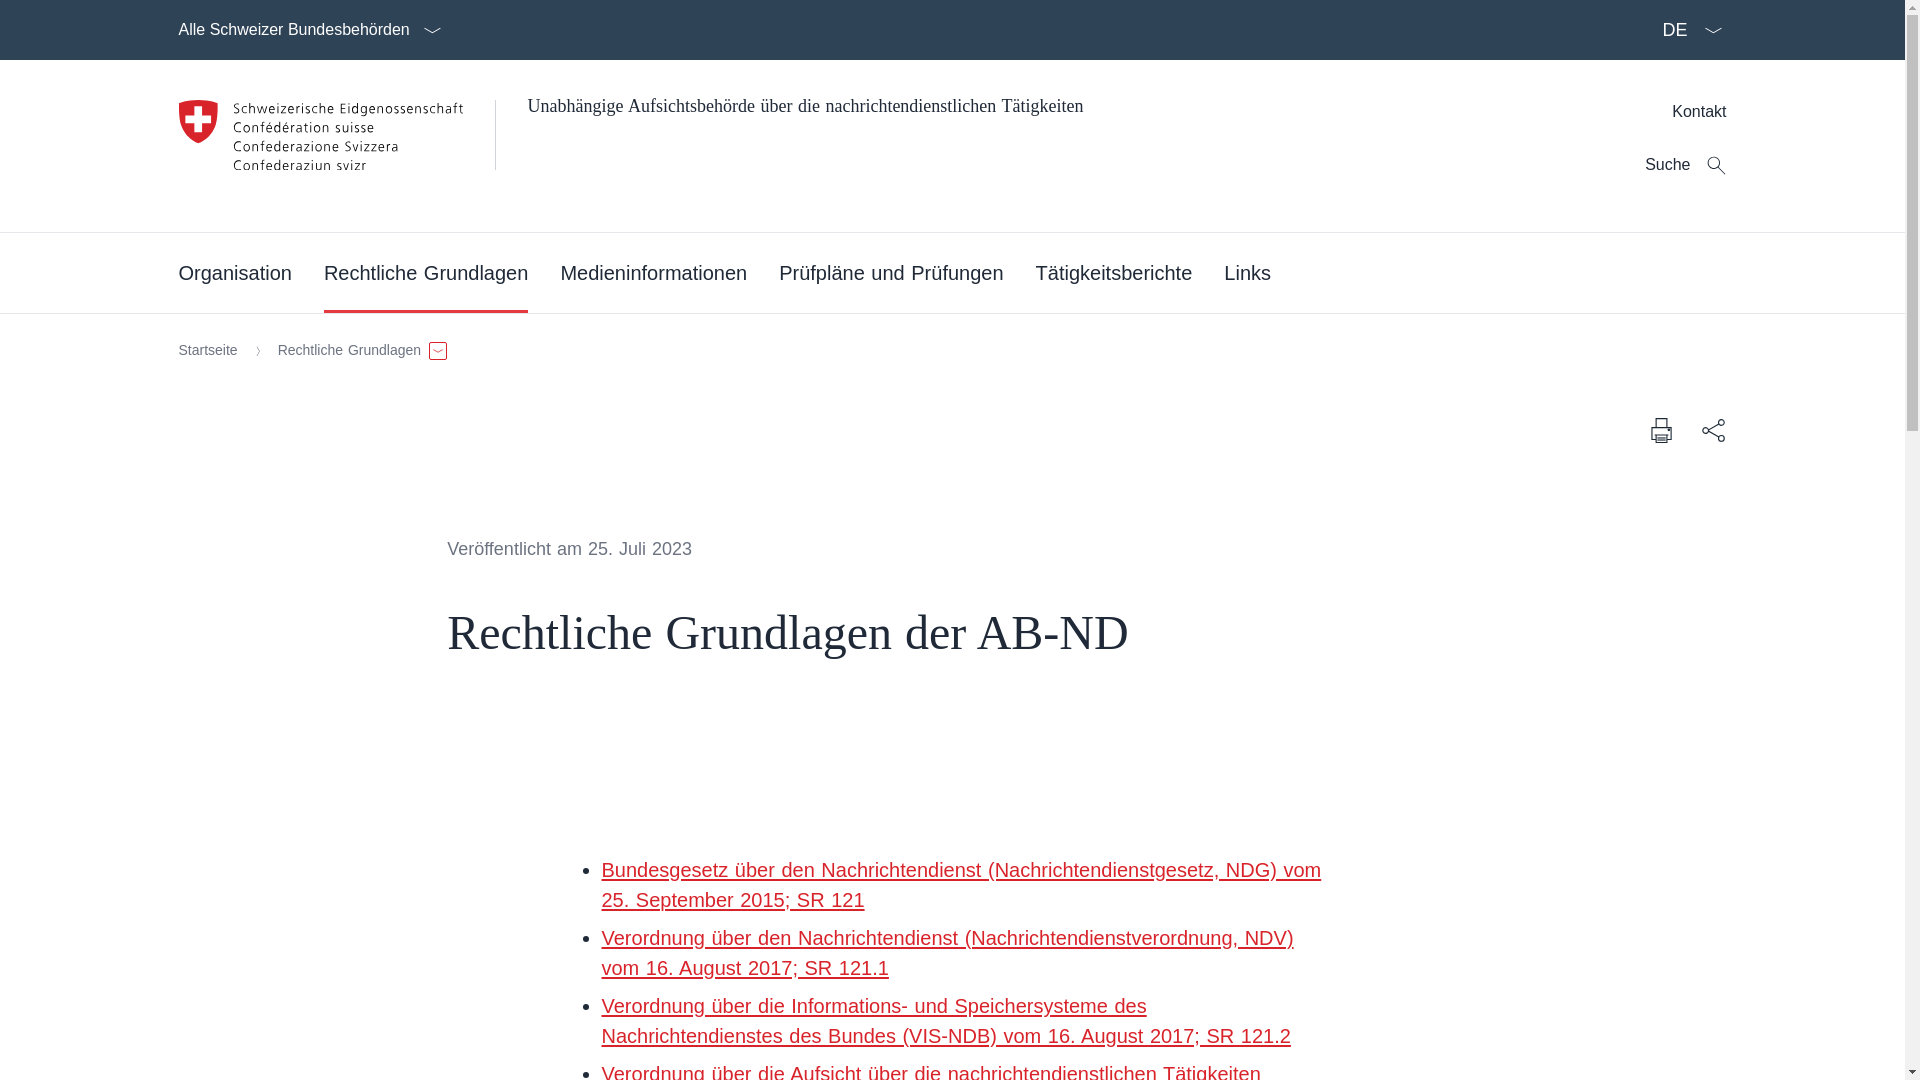 The width and height of the screenshot is (1920, 1080). What do you see at coordinates (1248, 273) in the screenshot?
I see `Links` at bounding box center [1248, 273].